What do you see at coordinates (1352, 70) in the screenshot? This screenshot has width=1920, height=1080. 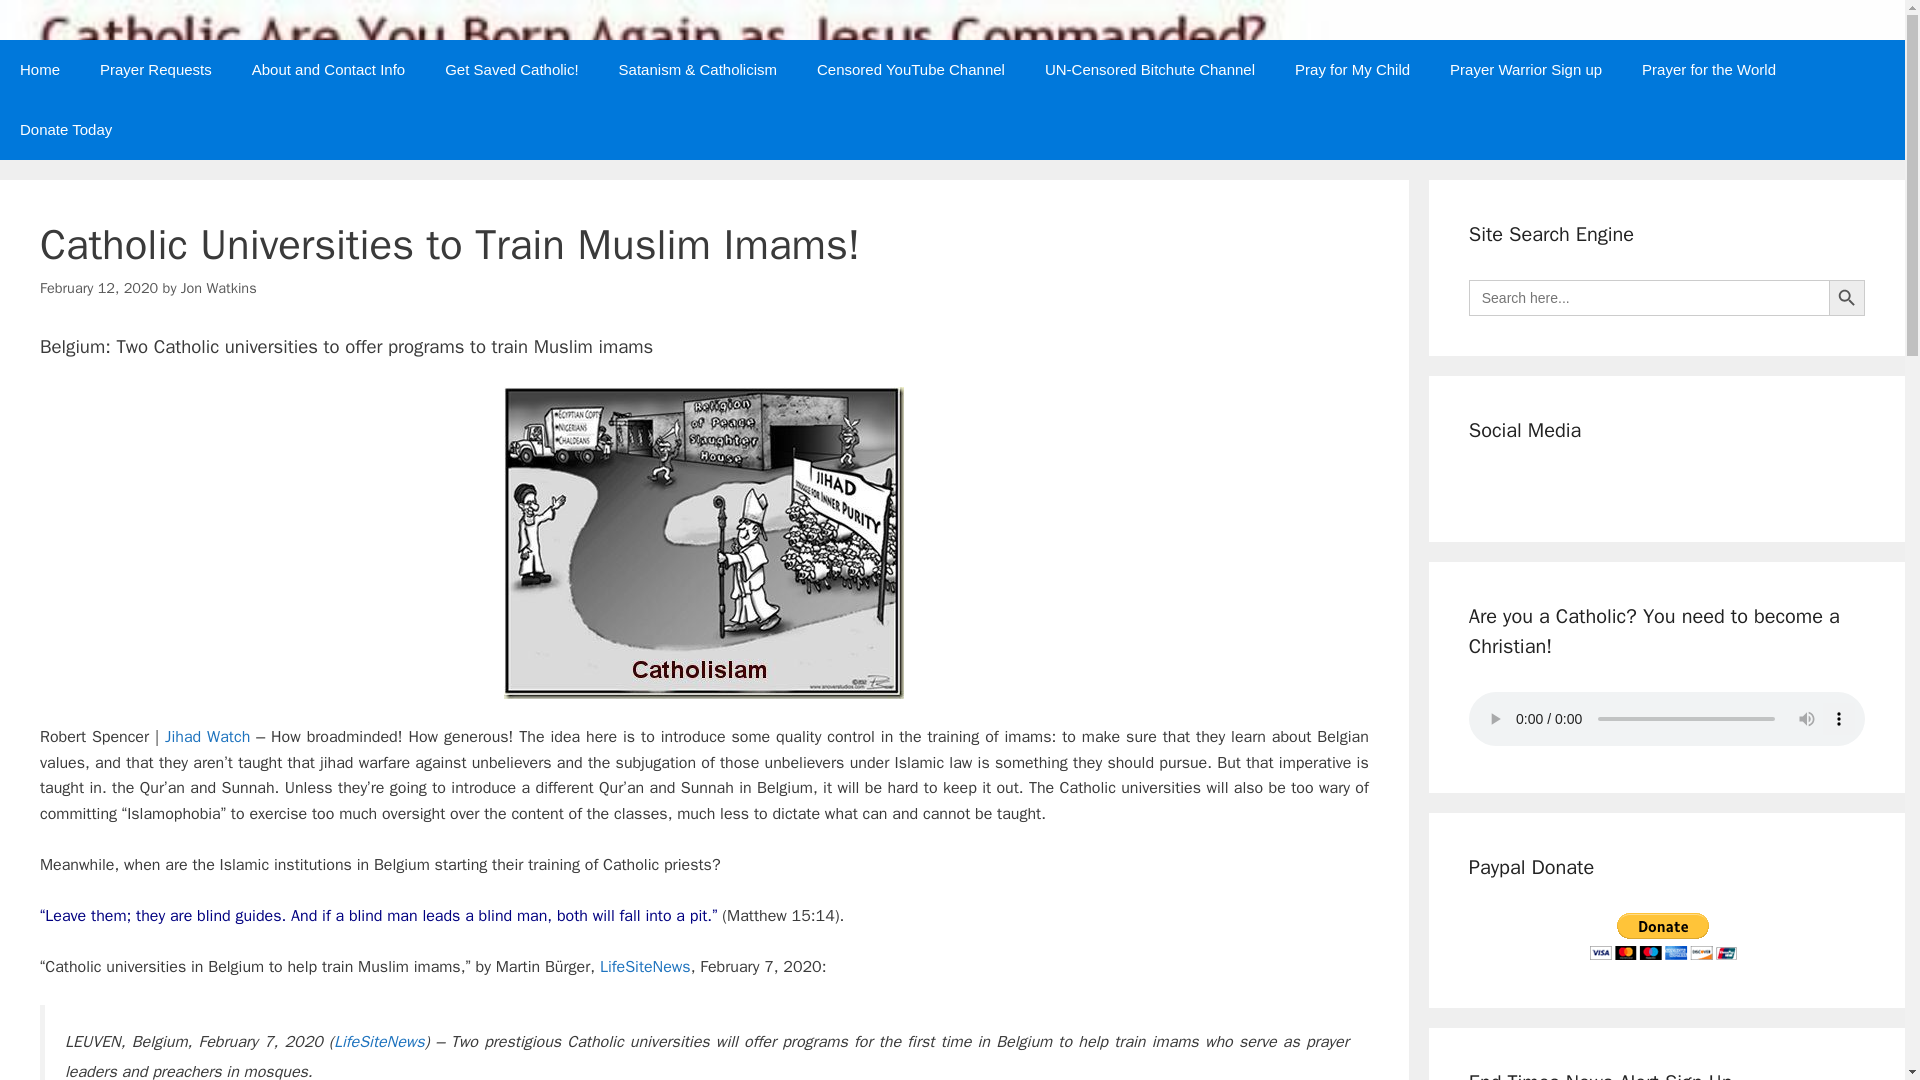 I see `Pray for My Child` at bounding box center [1352, 70].